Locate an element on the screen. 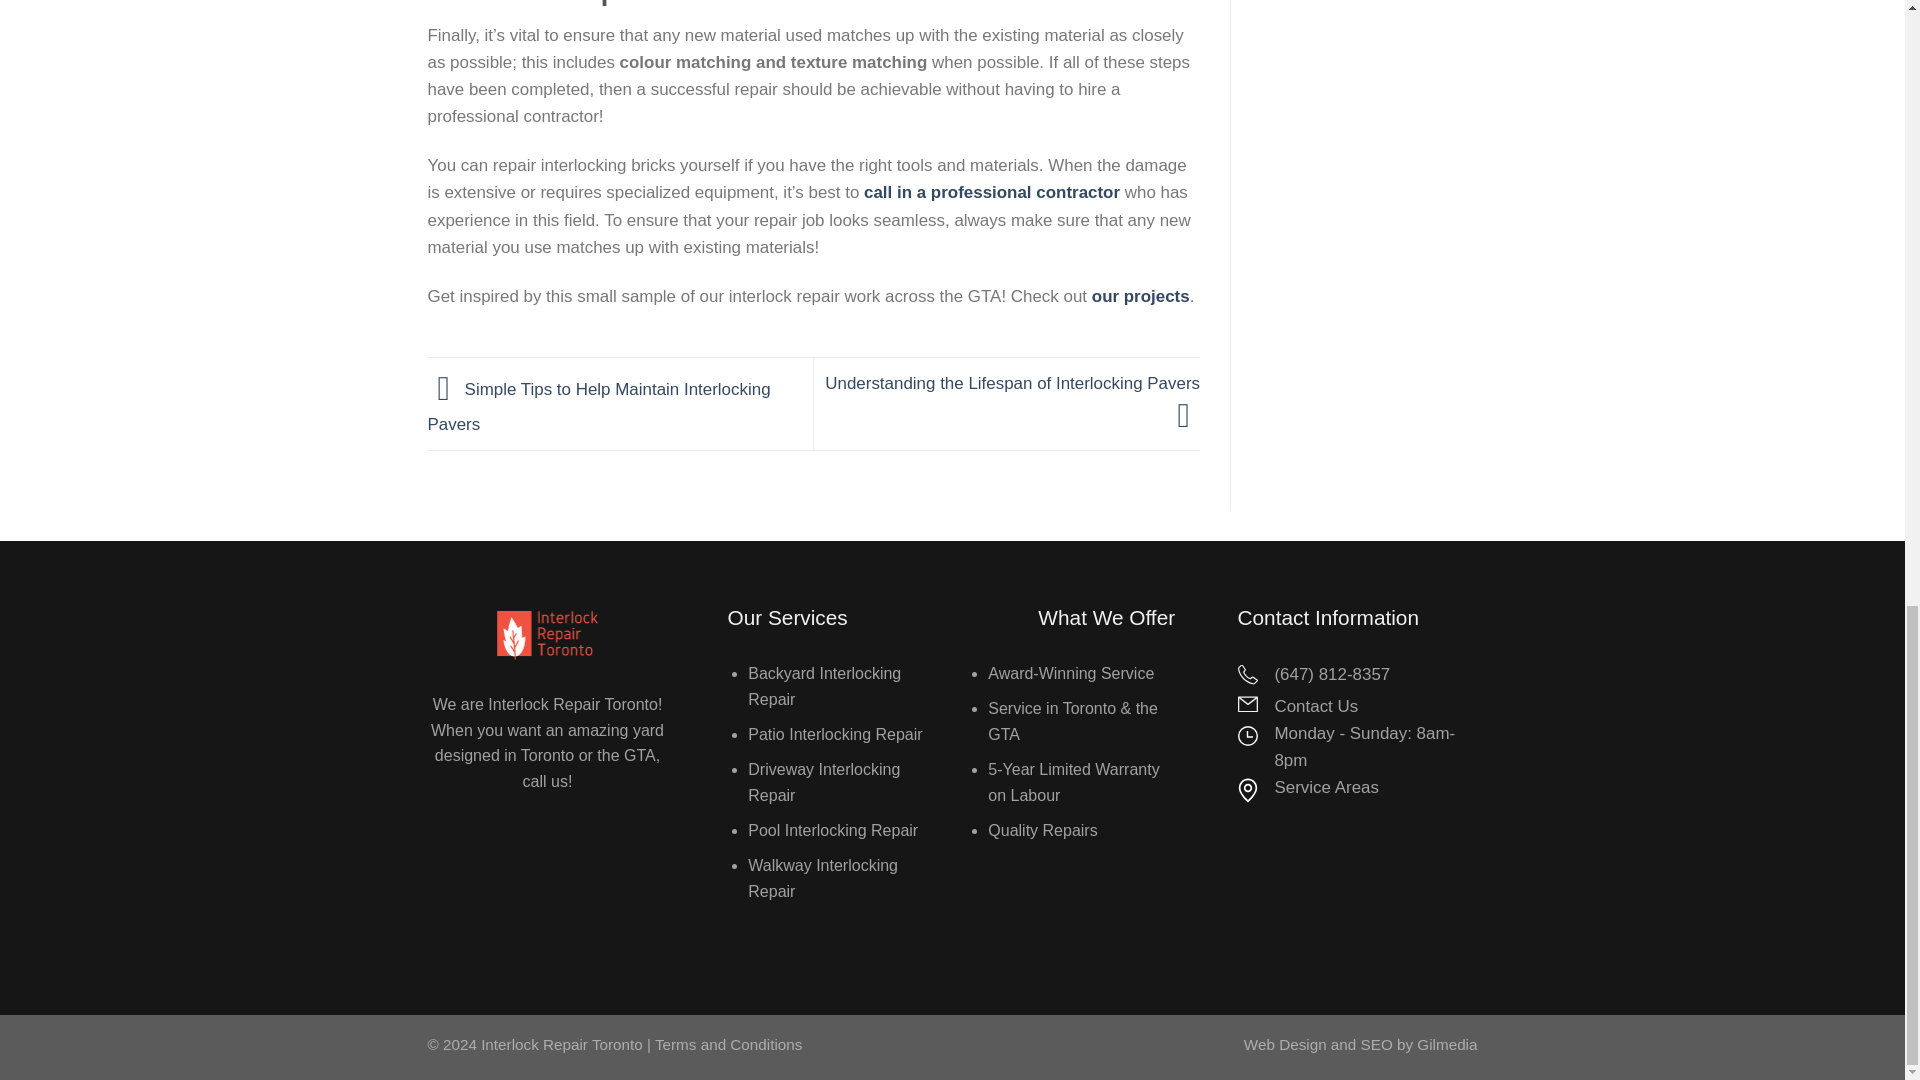 The height and width of the screenshot is (1080, 1920). Backyard Interlocking Repair is located at coordinates (824, 686).